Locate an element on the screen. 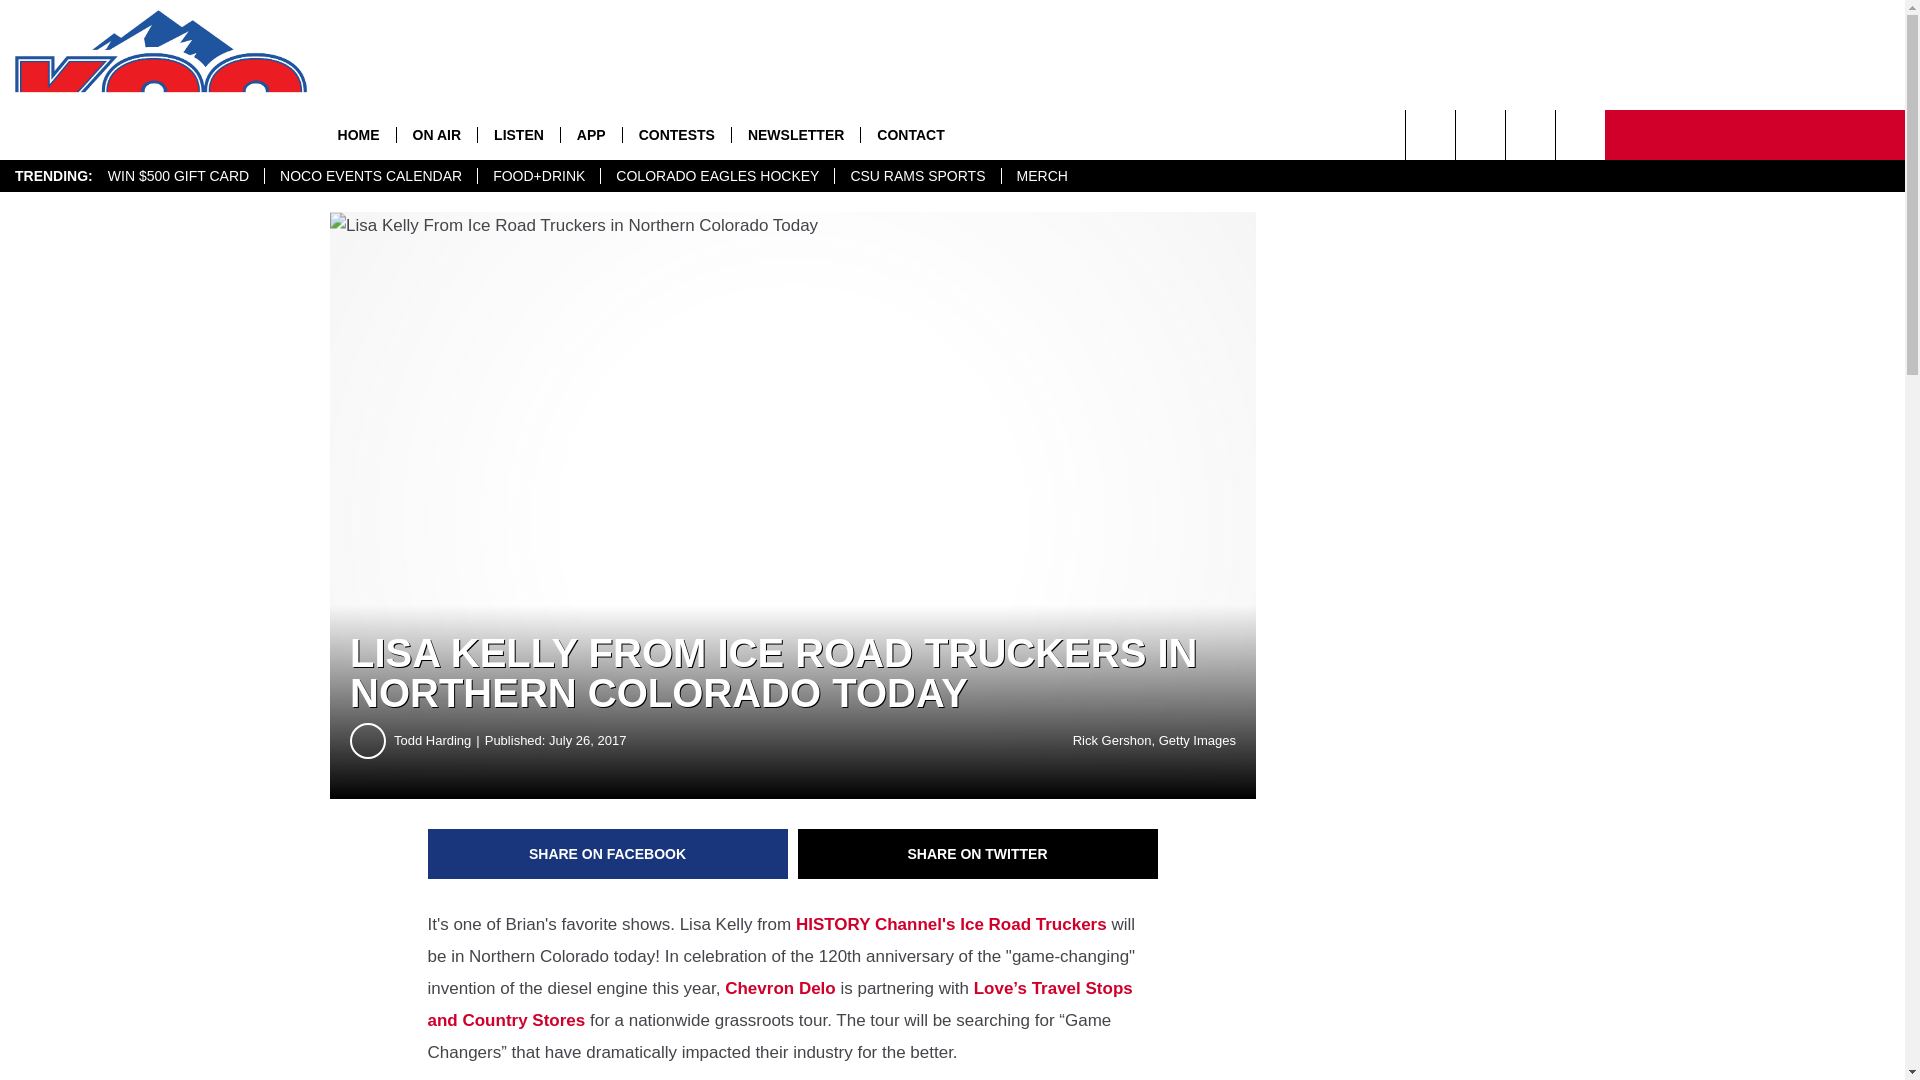 The image size is (1920, 1080). ON AIR is located at coordinates (436, 134).